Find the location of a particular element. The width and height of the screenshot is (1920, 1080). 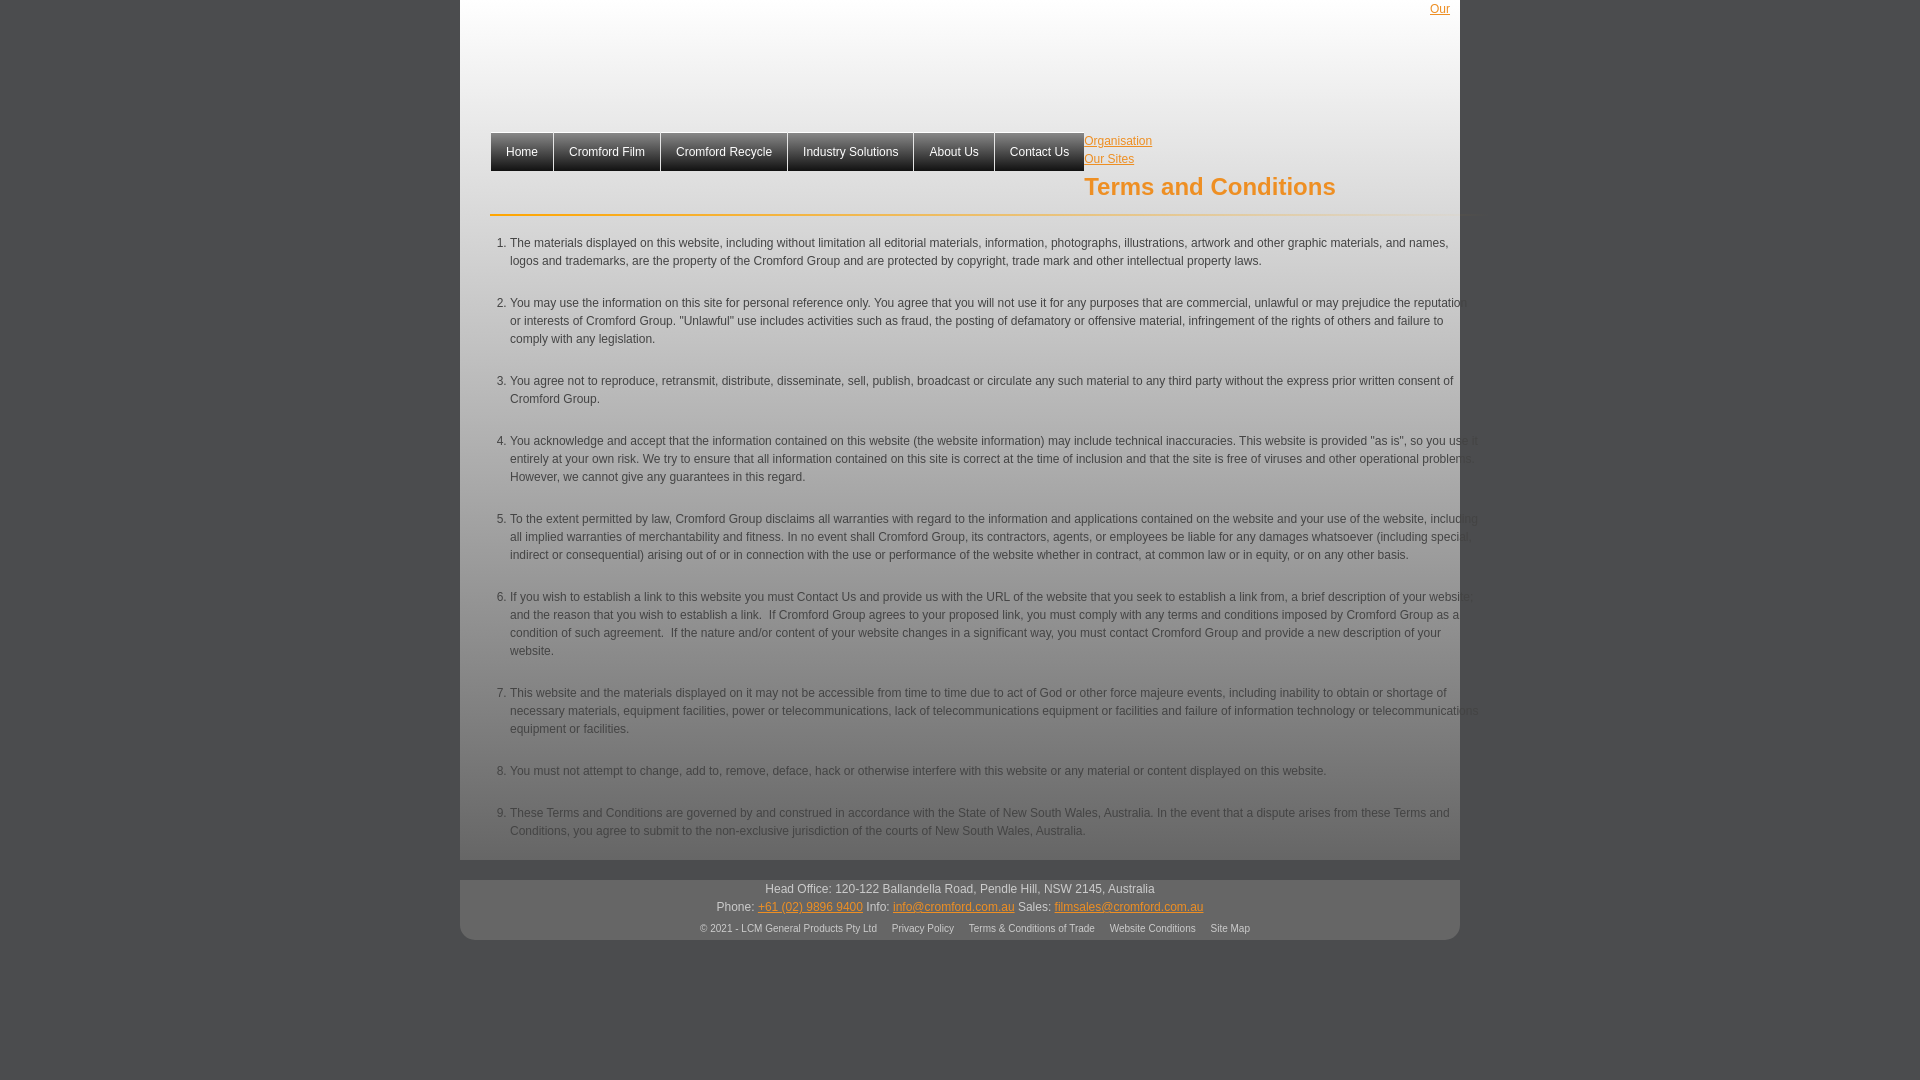

Home is located at coordinates (522, 150).